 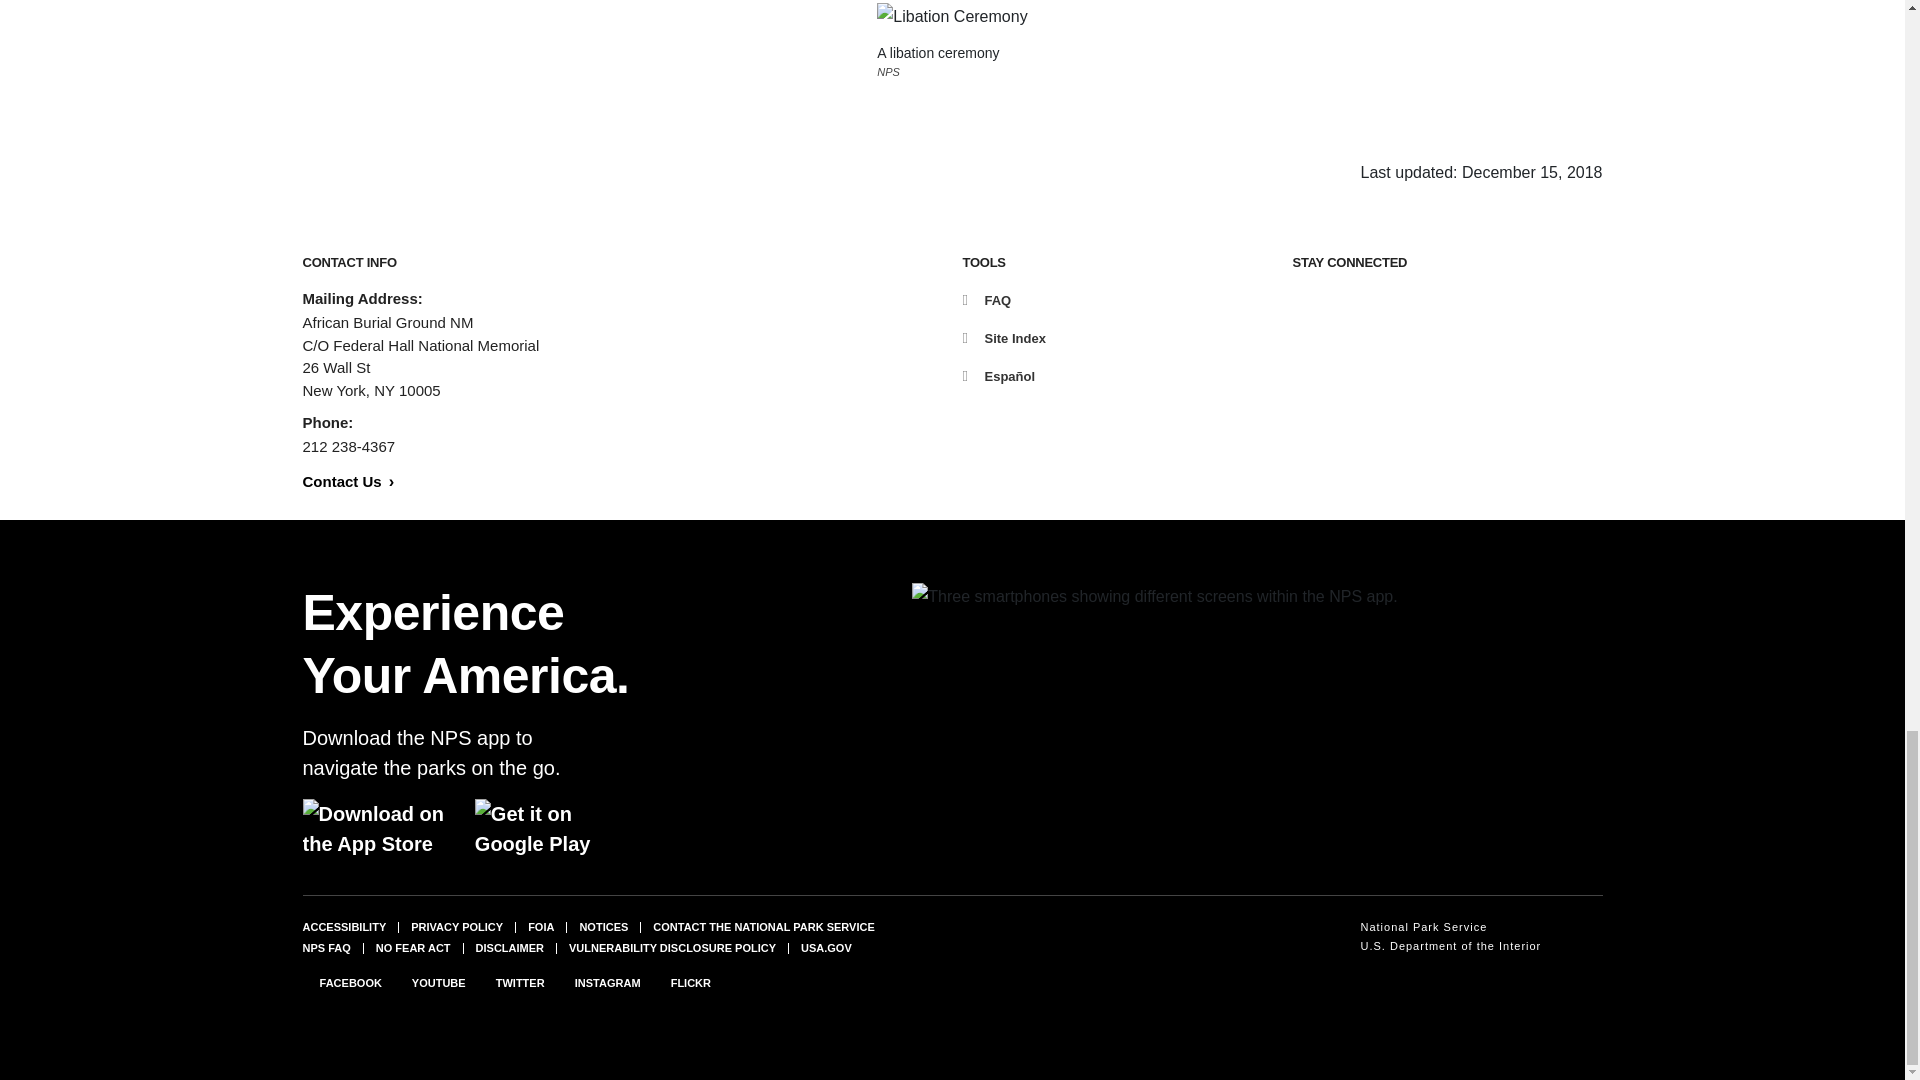 I want to click on U.S. Department of the Interior, so click(x=1450, y=946).